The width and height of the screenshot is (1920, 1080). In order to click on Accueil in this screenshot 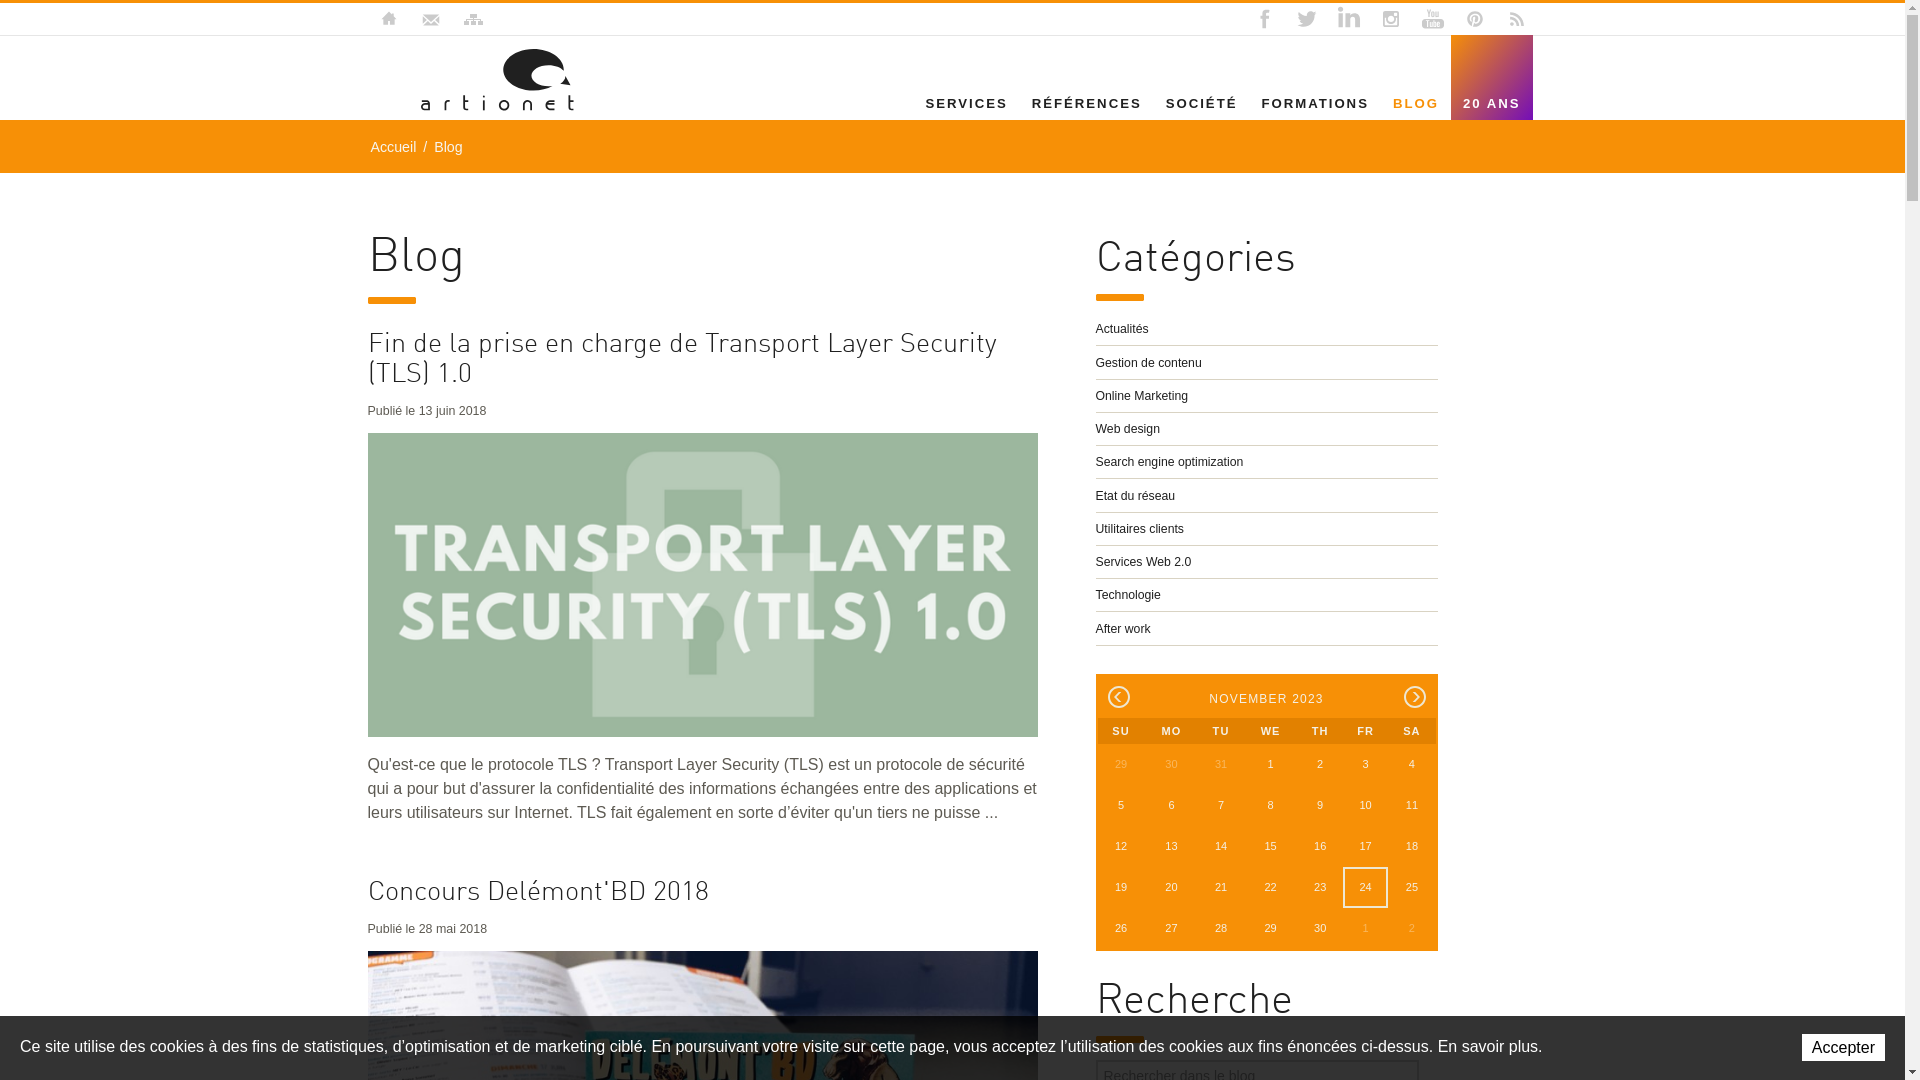, I will do `click(393, 147)`.